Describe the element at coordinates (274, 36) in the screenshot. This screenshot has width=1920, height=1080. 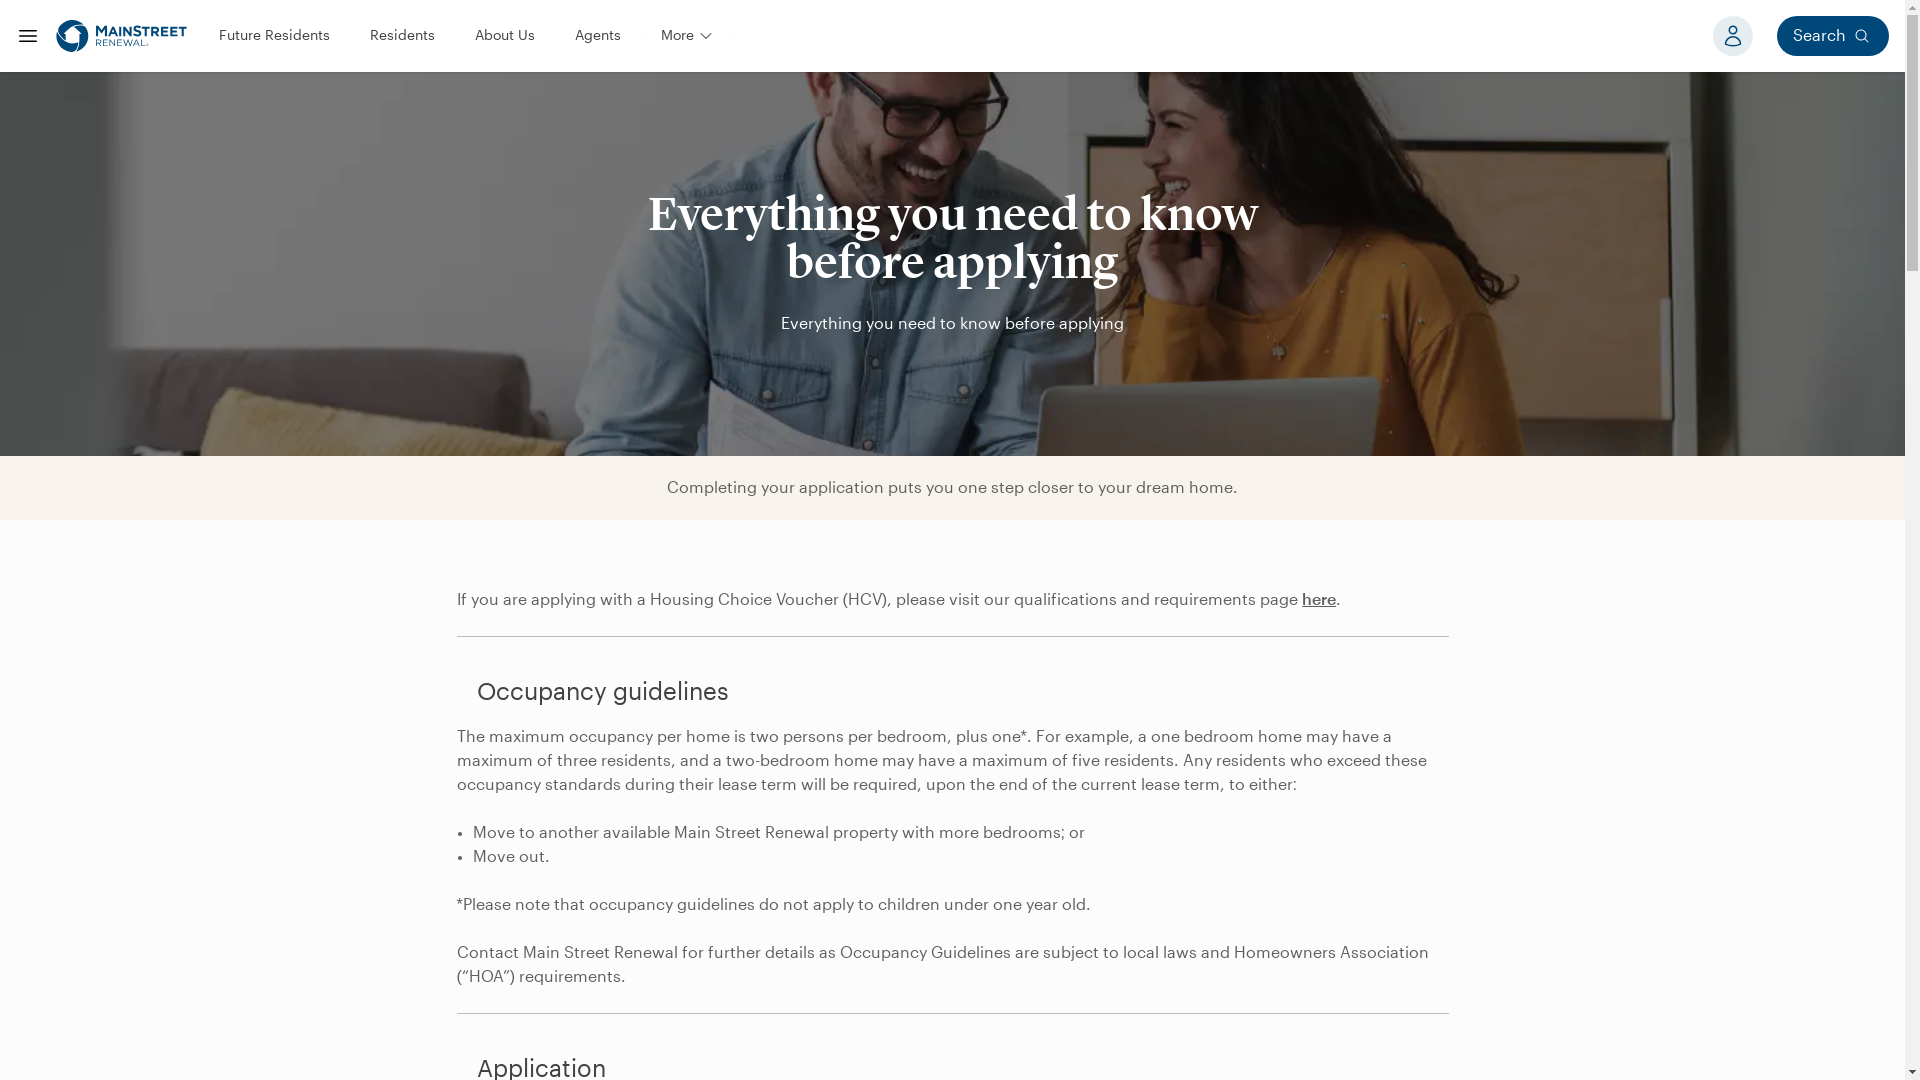
I see `Future Residents` at that location.